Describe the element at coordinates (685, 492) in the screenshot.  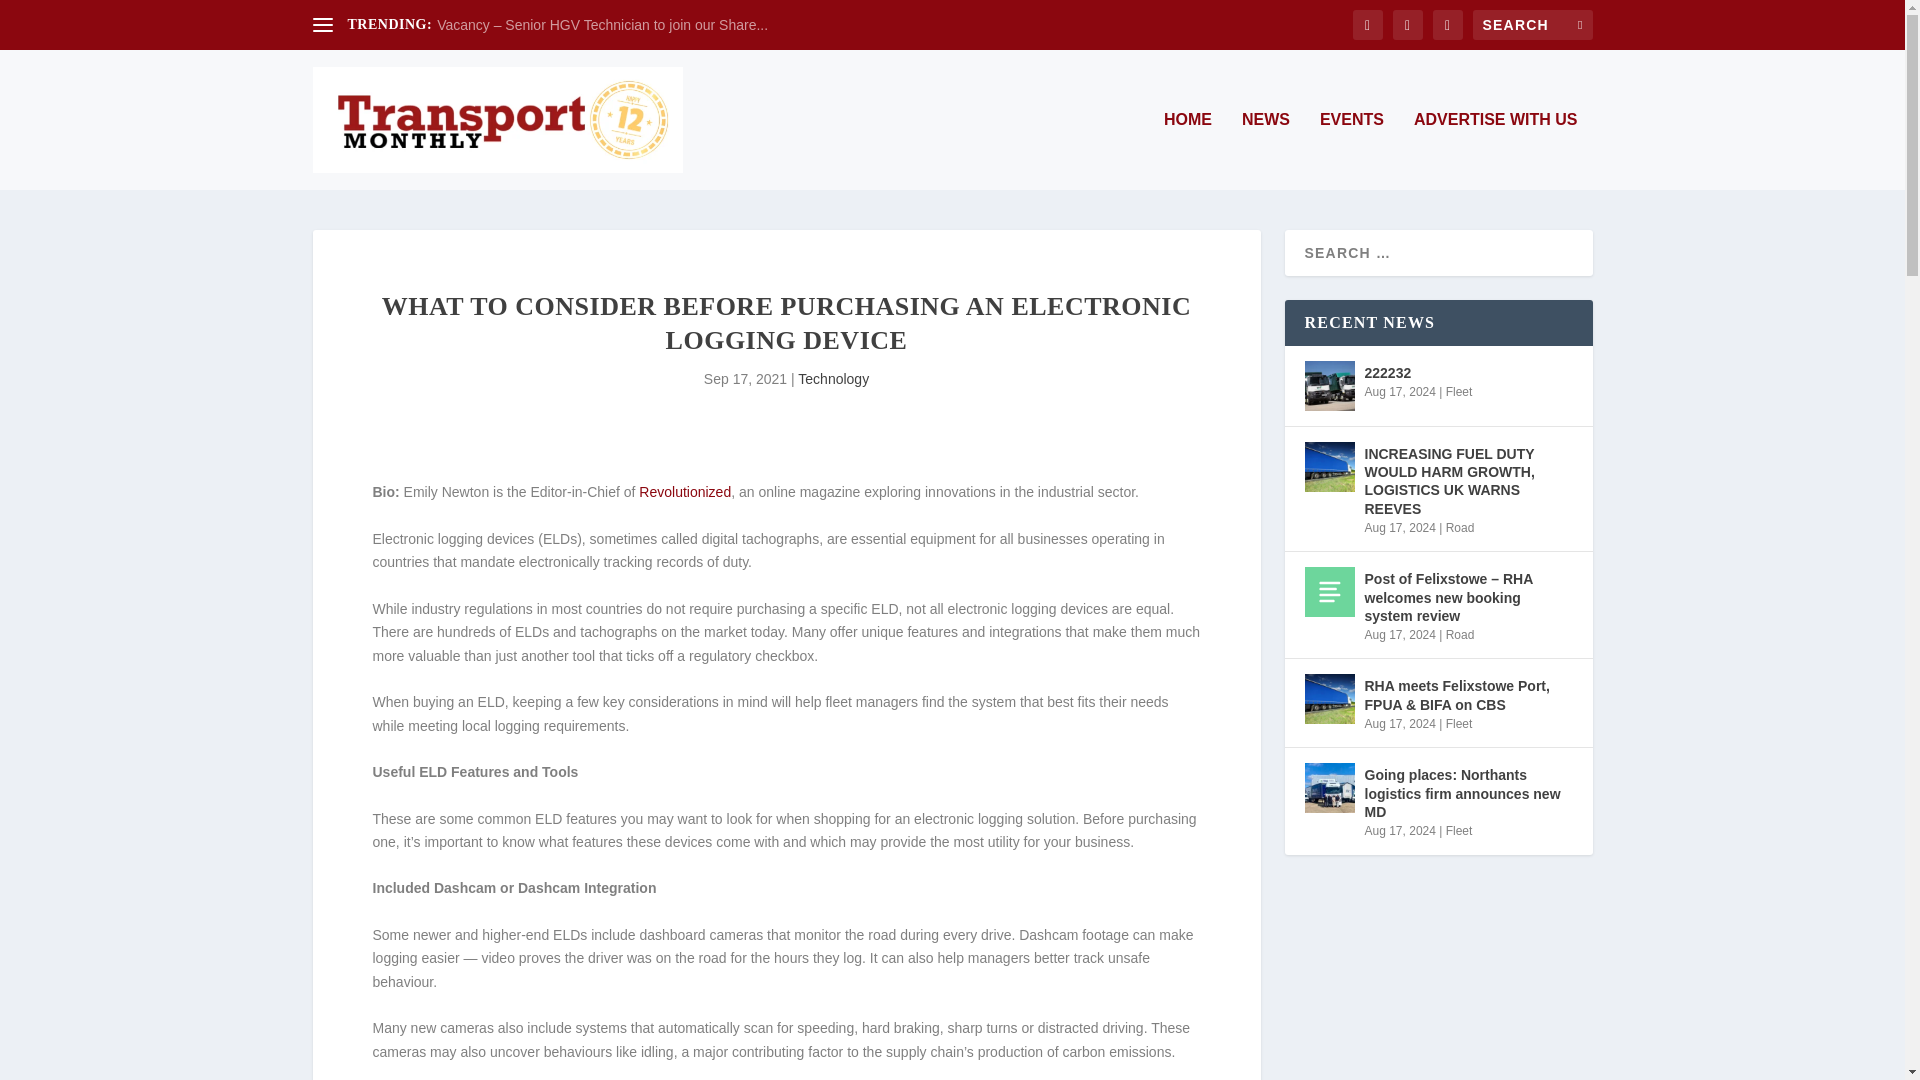
I see `Revolutionized` at that location.